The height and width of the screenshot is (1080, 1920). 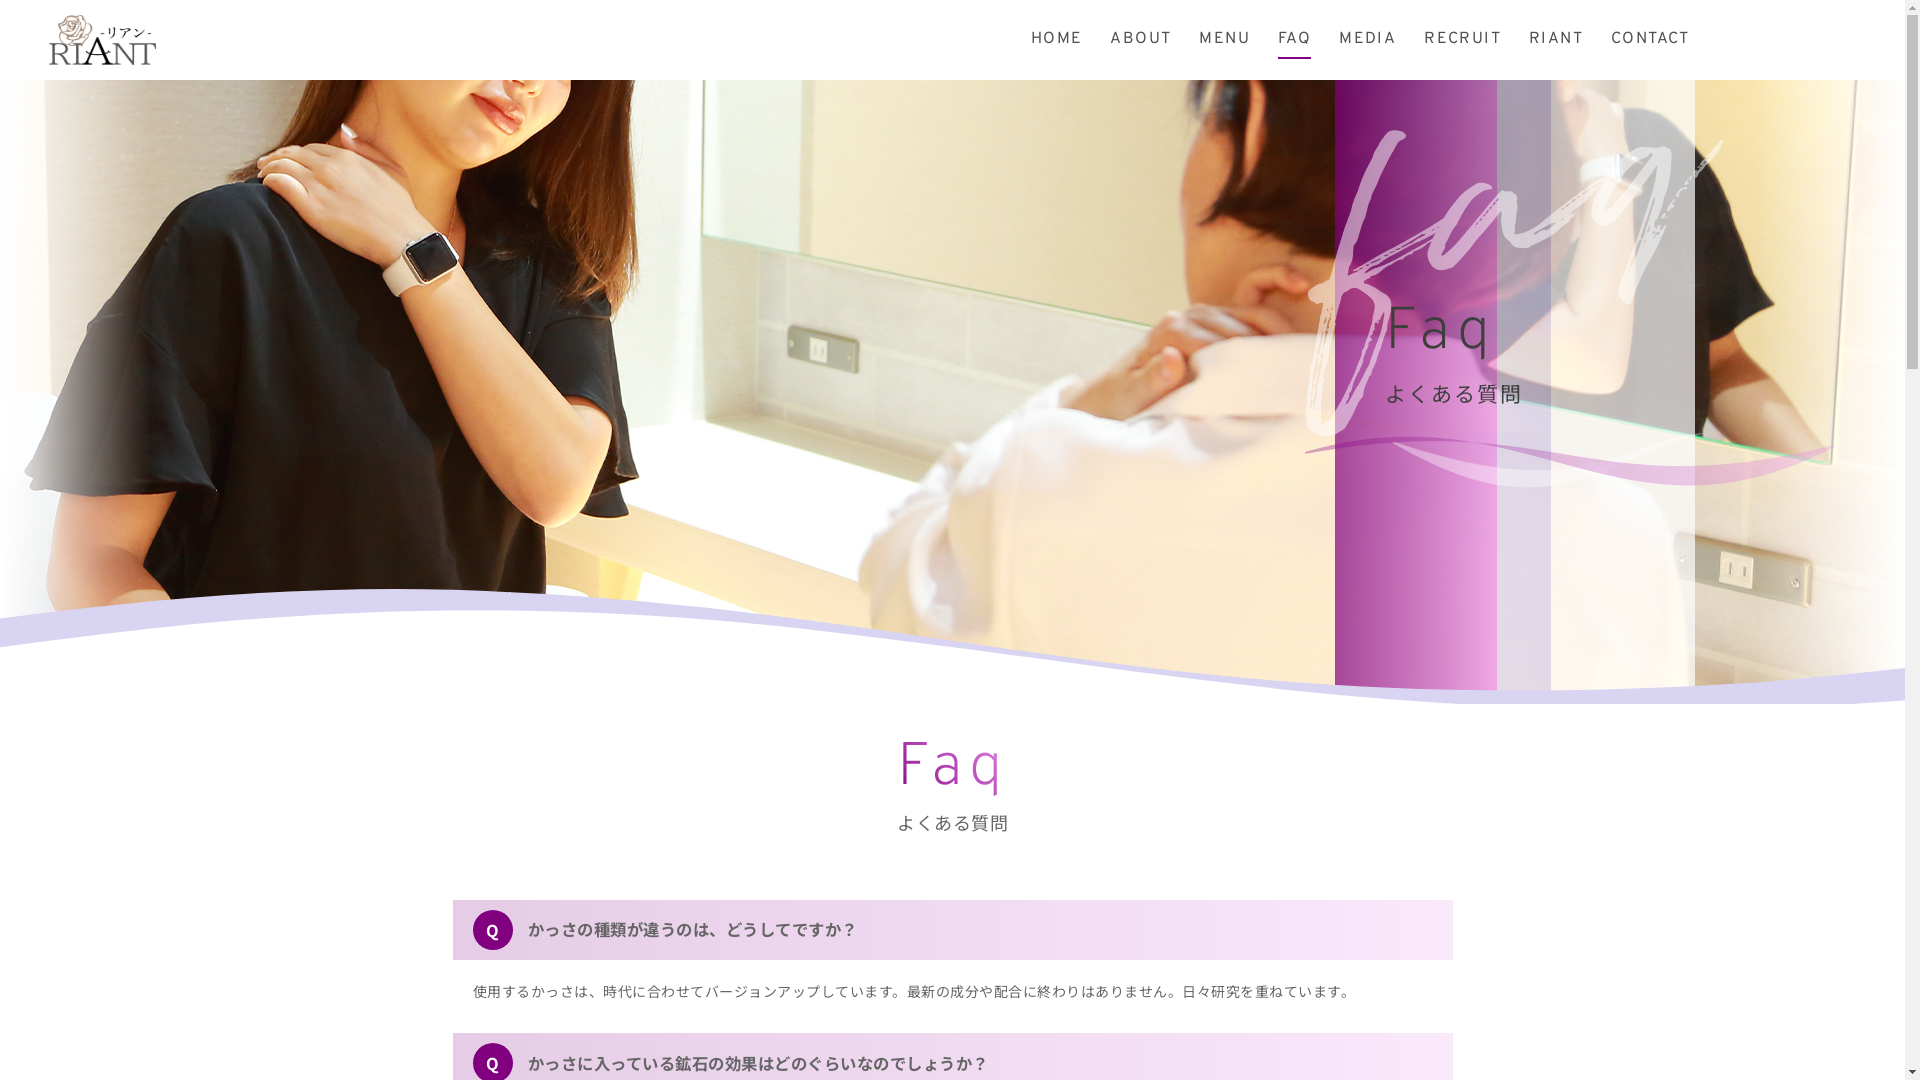 I want to click on MENU, so click(x=1224, y=44).